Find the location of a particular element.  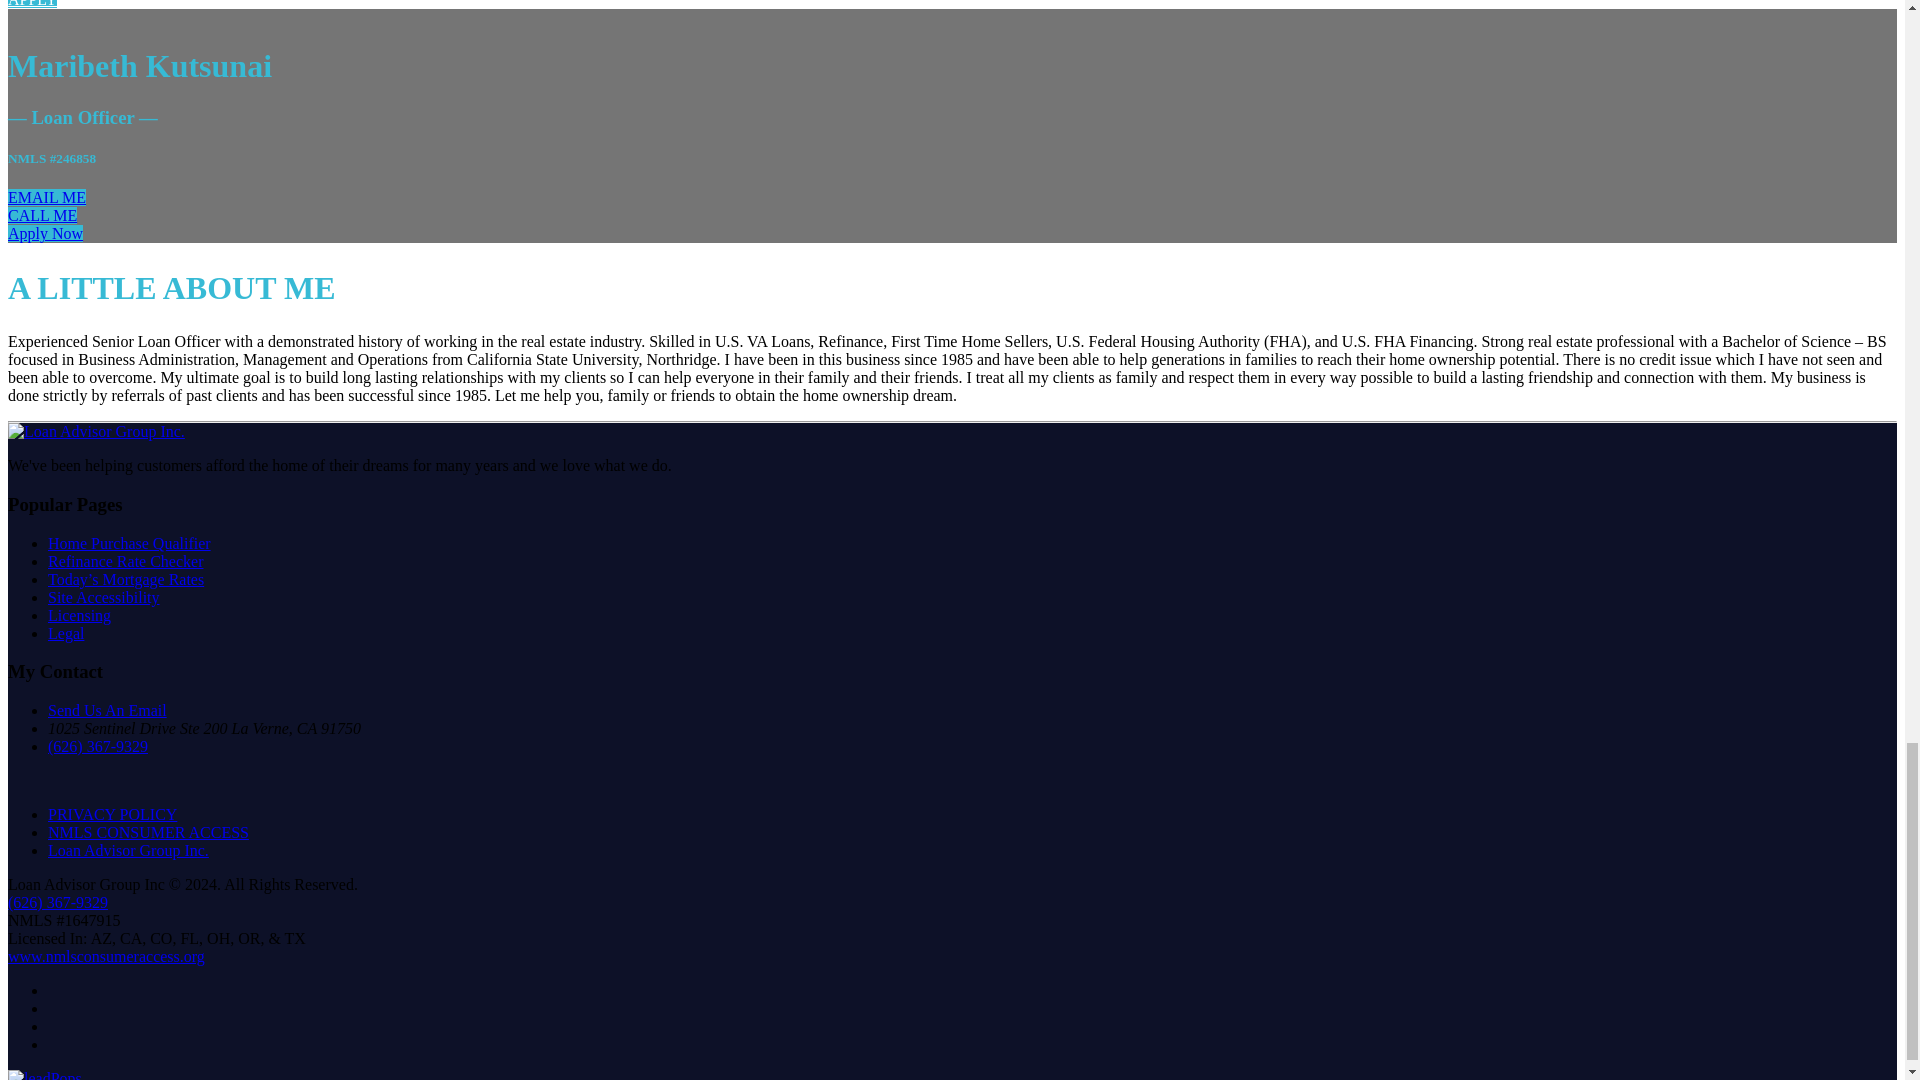

Home Purchase Qualifier is located at coordinates (130, 542).